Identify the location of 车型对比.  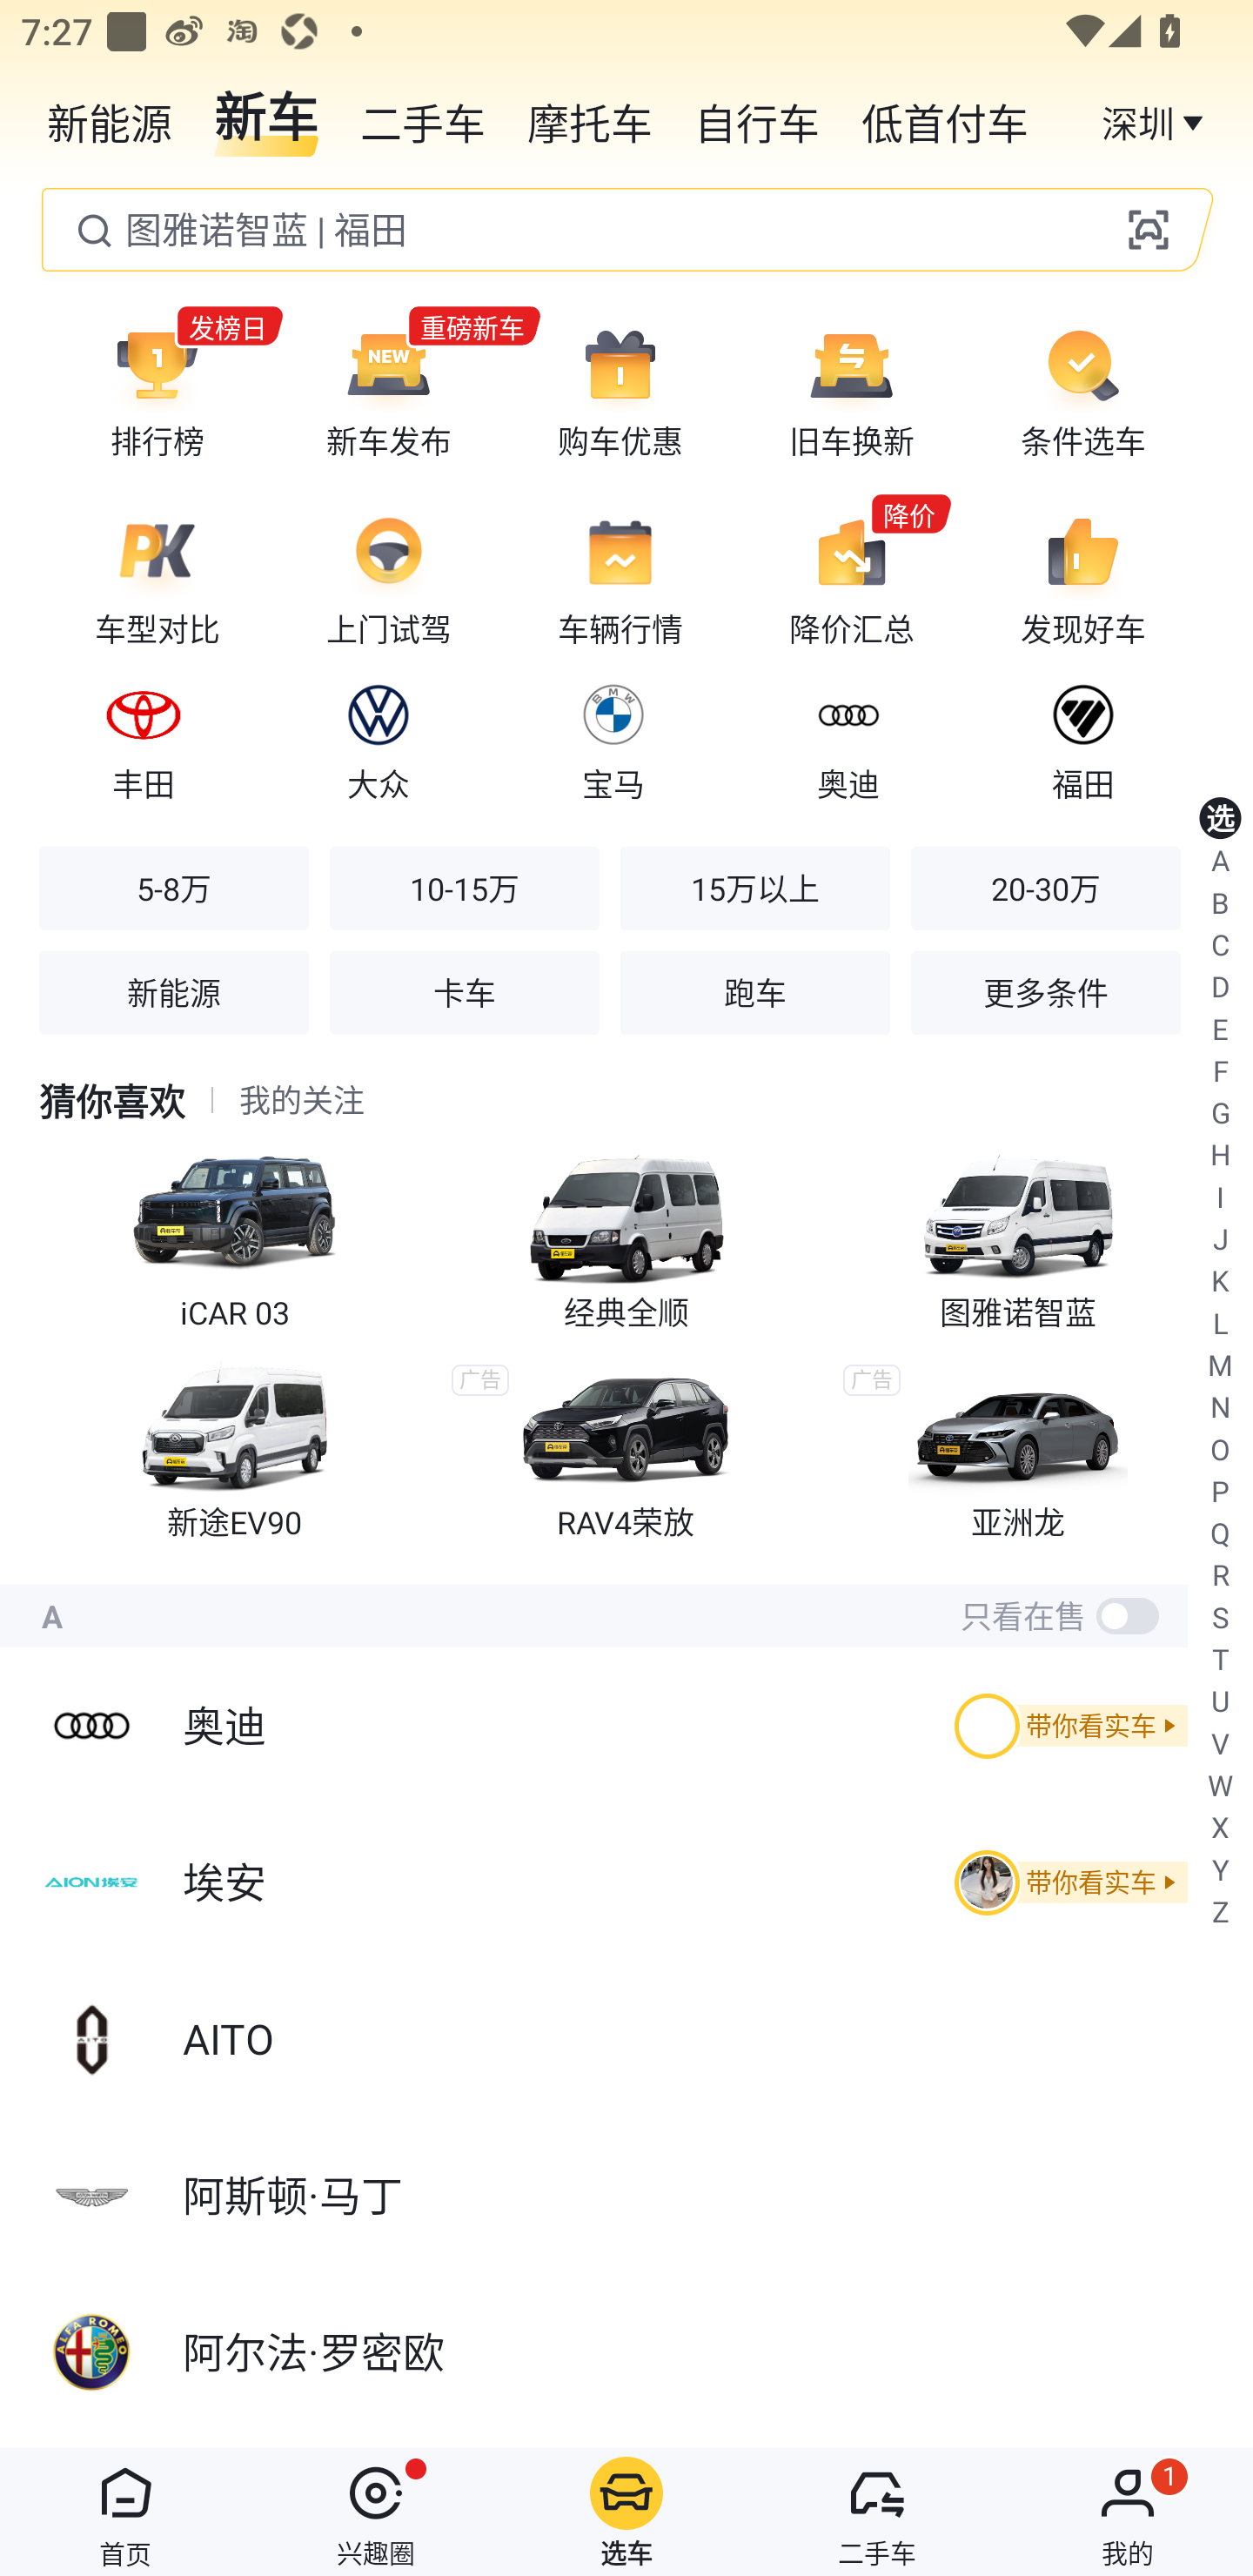
(157, 580).